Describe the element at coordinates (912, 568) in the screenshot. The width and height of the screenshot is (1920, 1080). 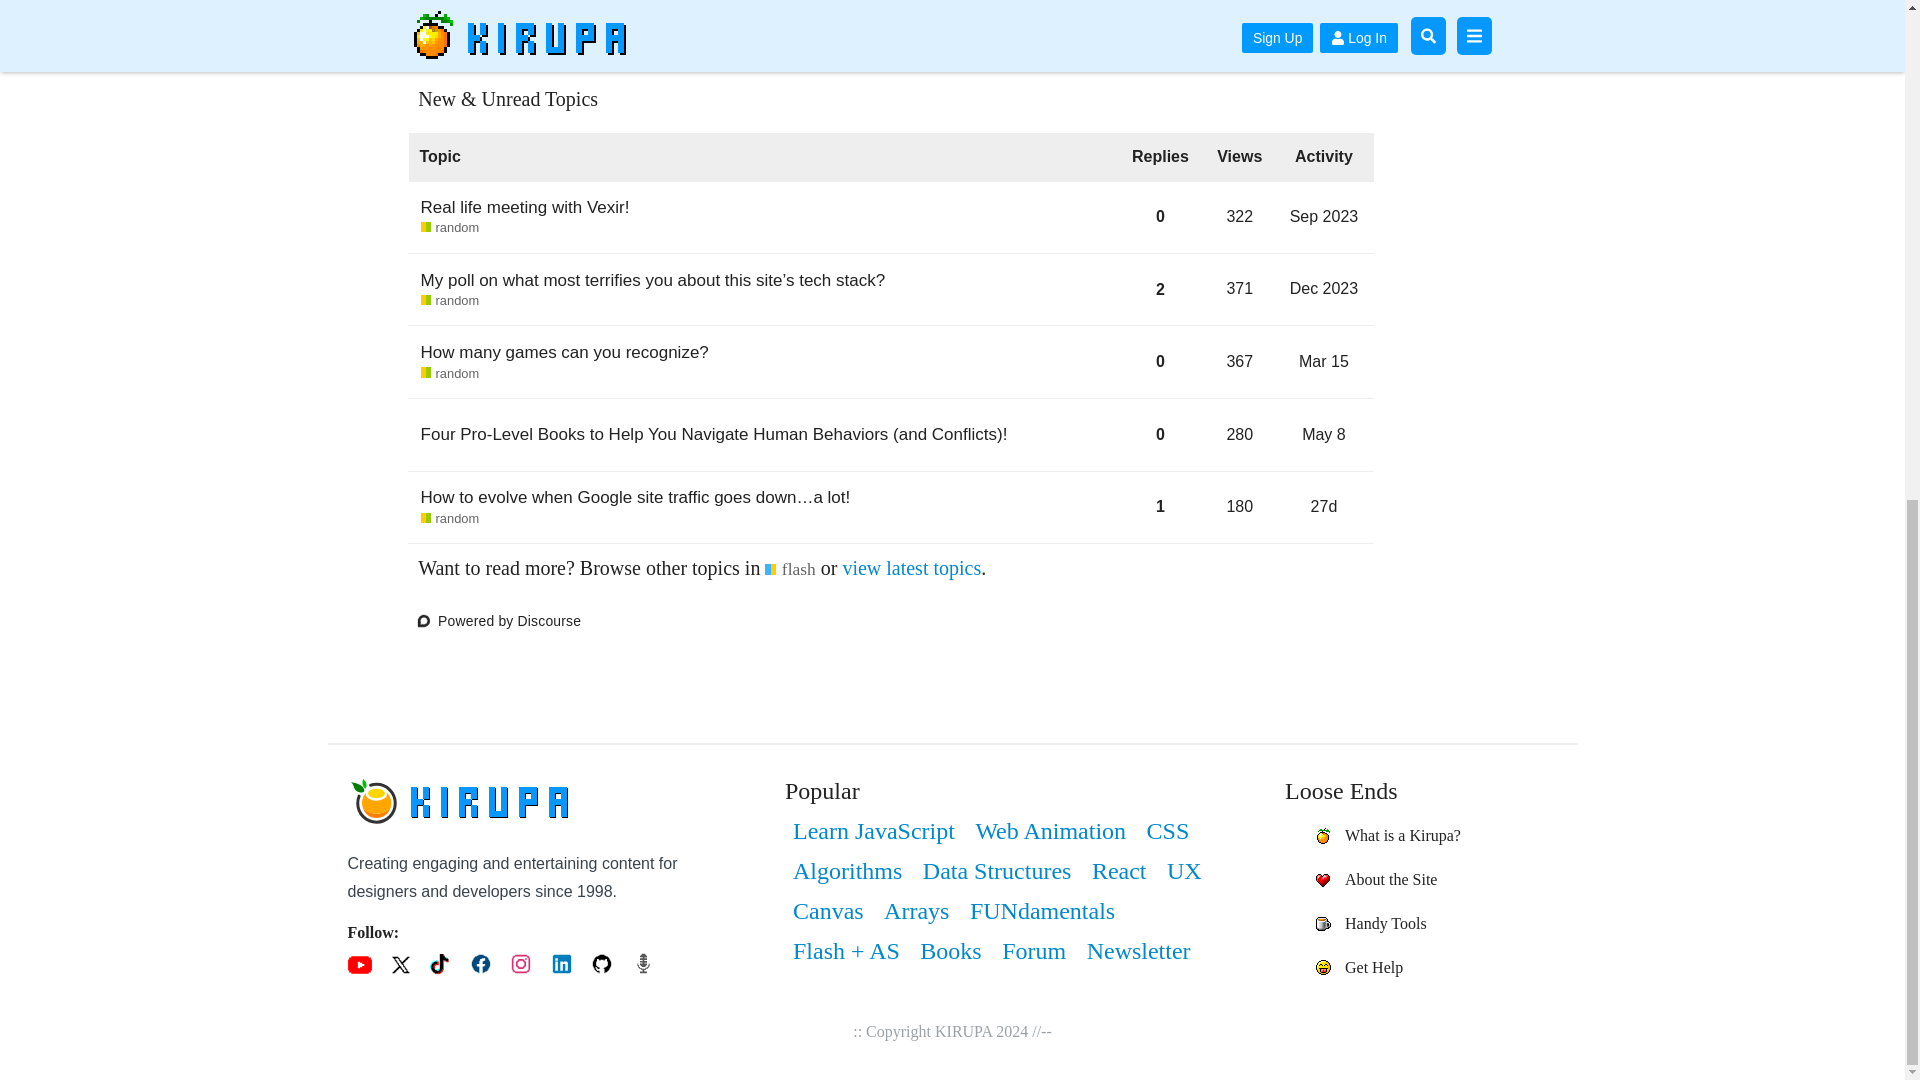
I see `this topic has been viewed 367 times` at that location.